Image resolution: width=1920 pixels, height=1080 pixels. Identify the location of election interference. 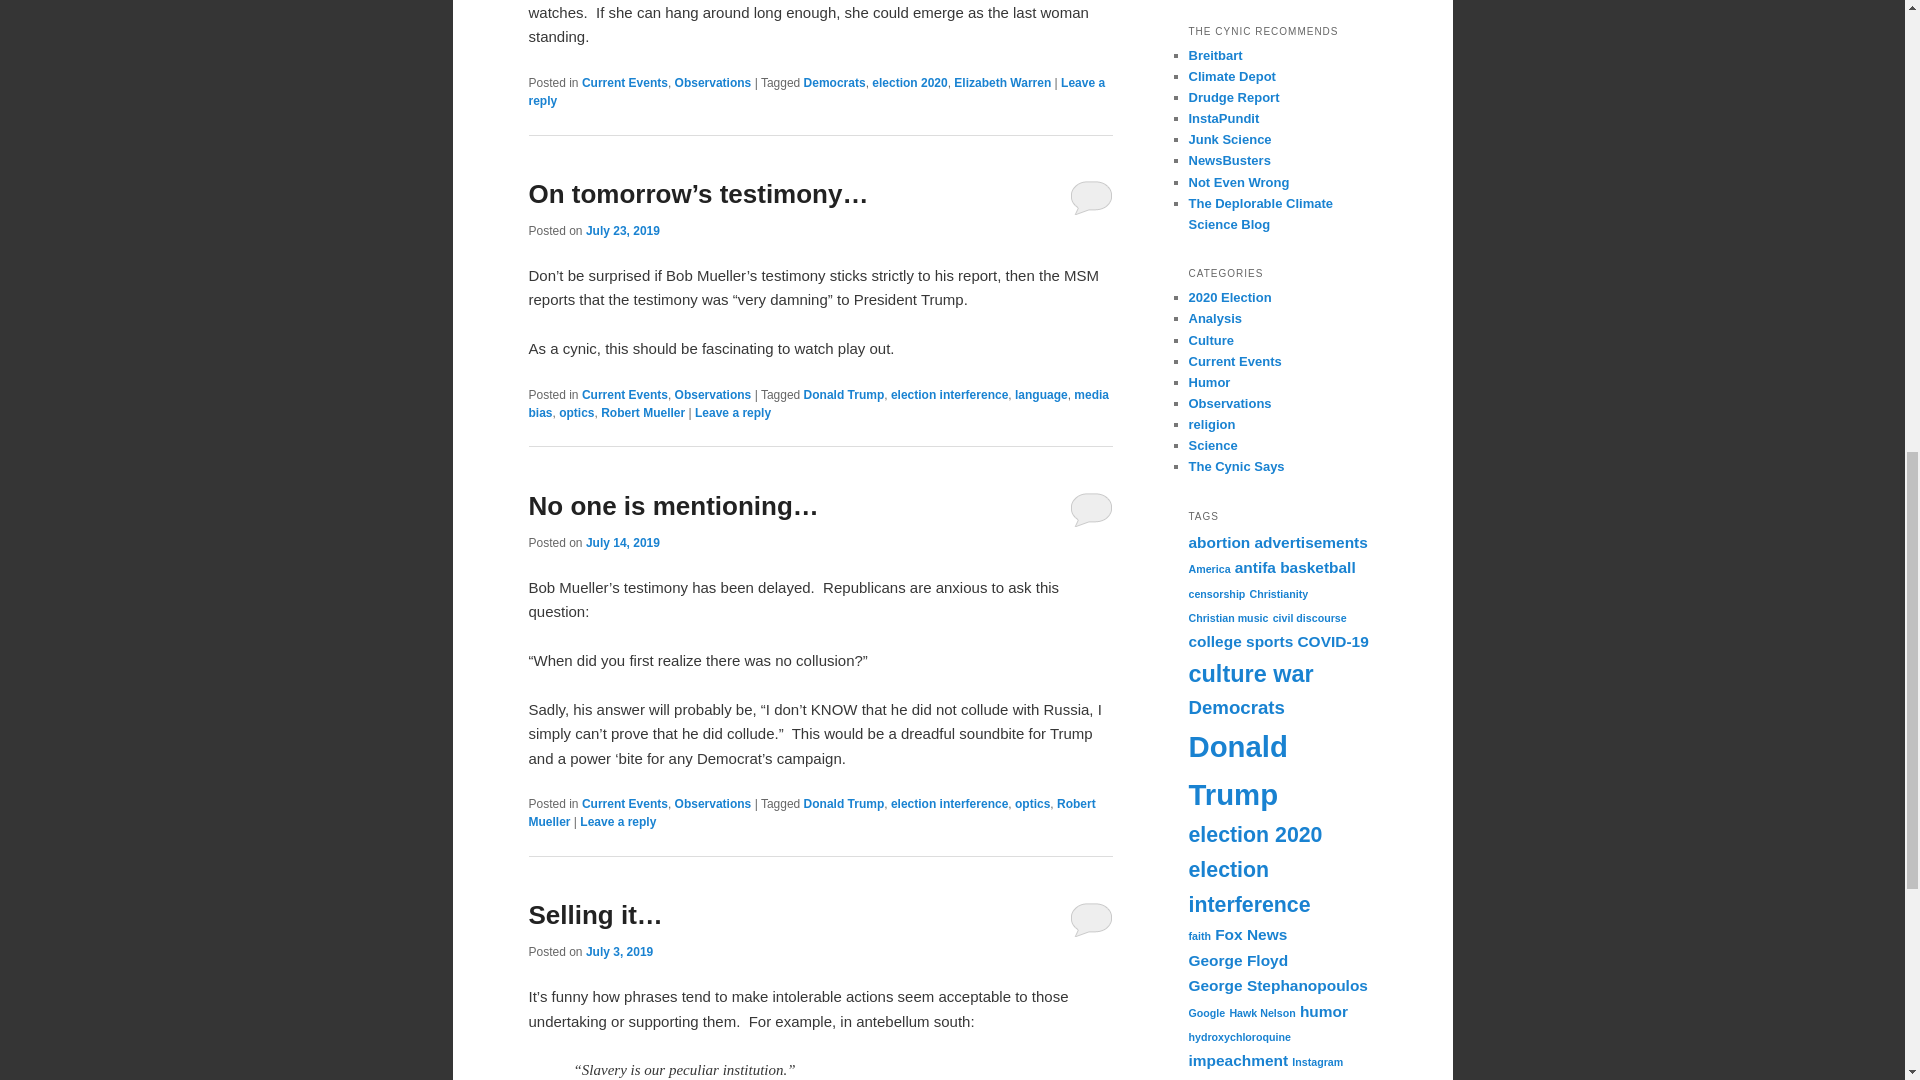
(949, 394).